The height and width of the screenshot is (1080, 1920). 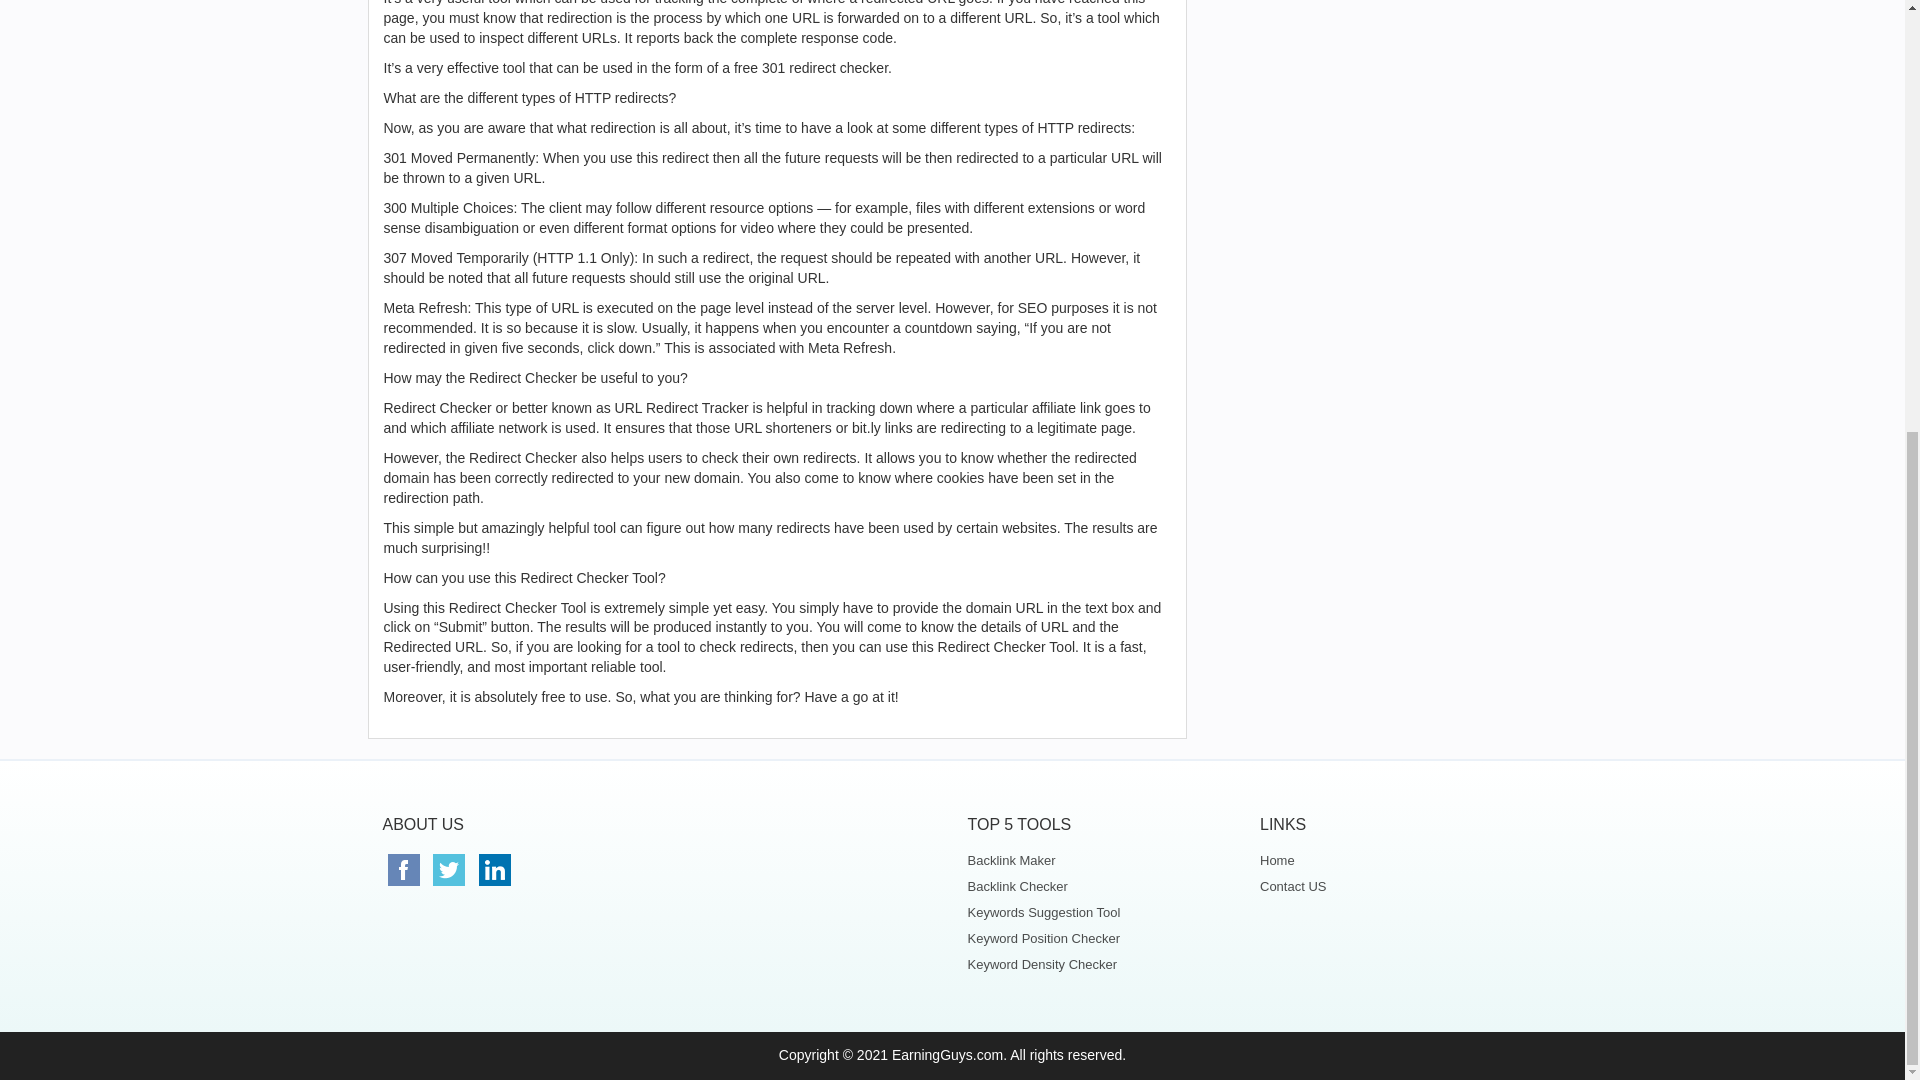 What do you see at coordinates (1098, 912) in the screenshot?
I see `Keywords Suggestion Tool` at bounding box center [1098, 912].